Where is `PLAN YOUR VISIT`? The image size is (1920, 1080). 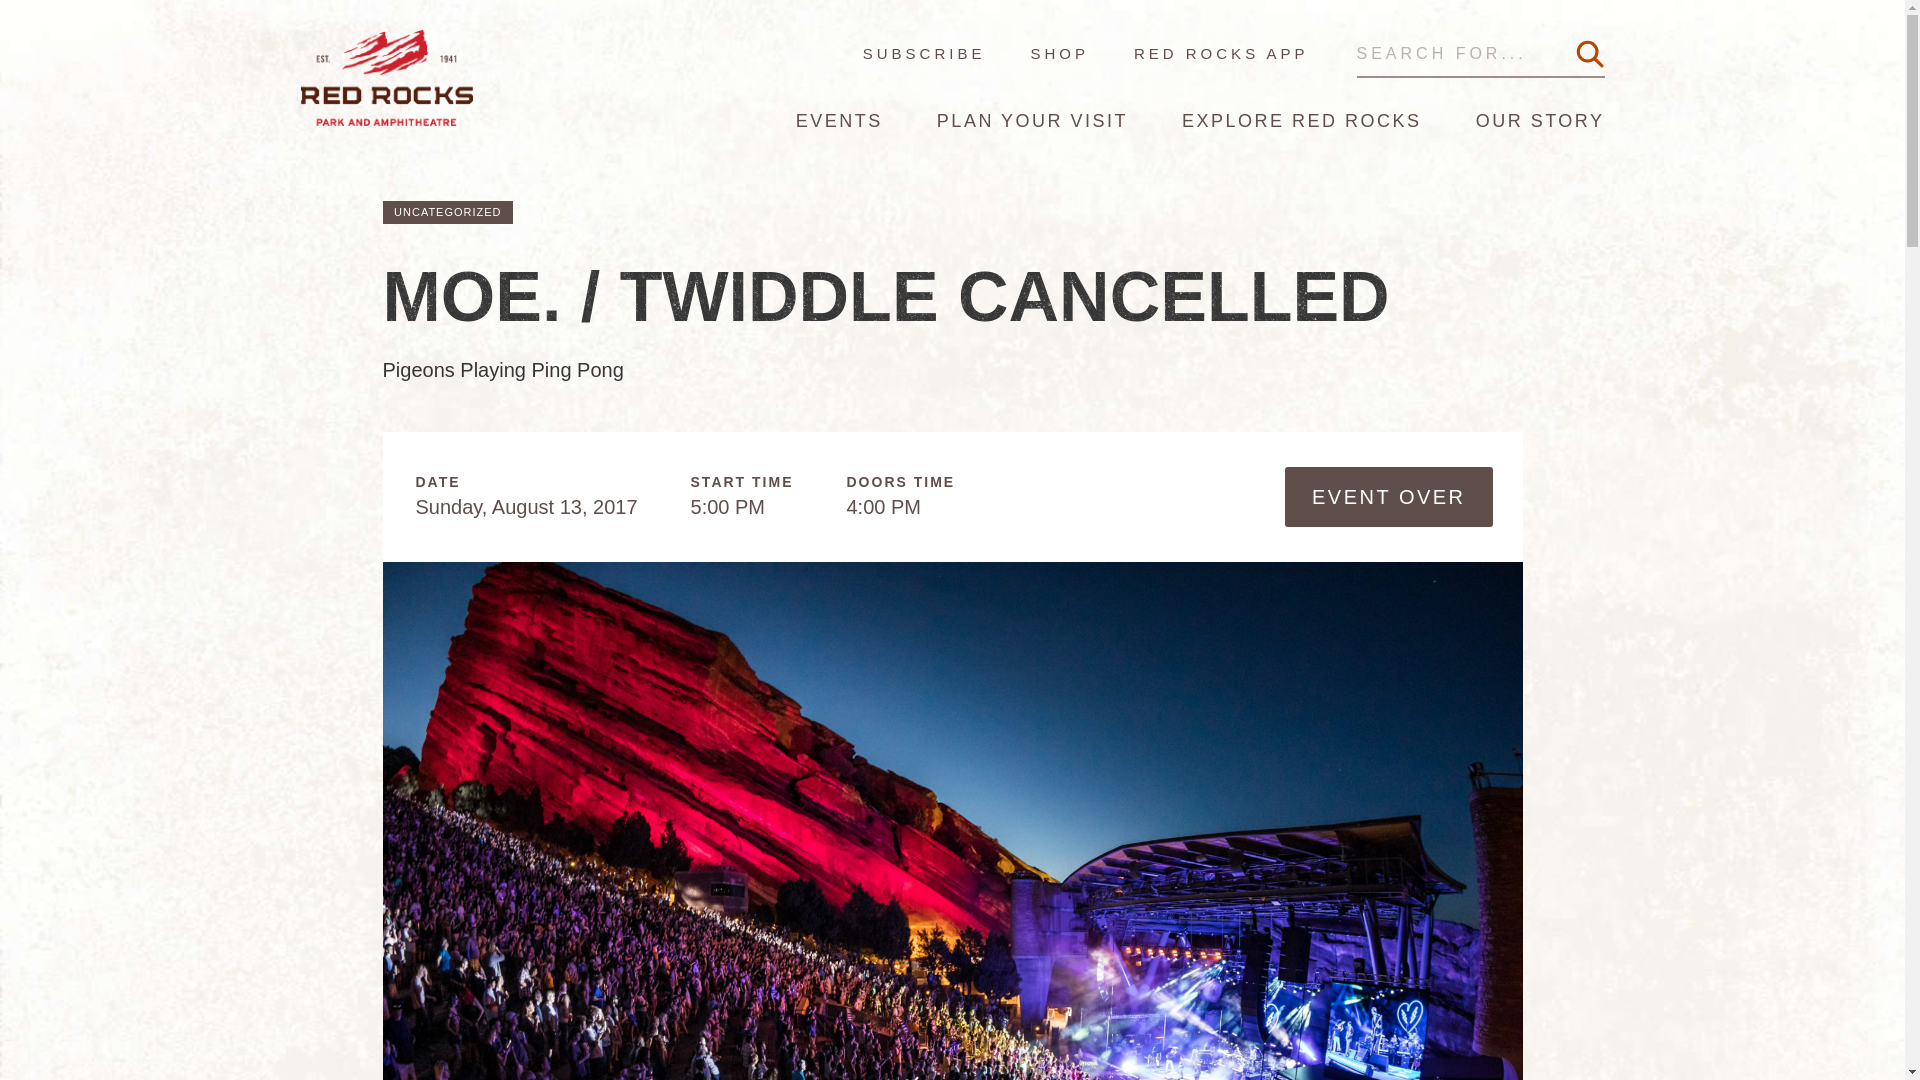
PLAN YOUR VISIT is located at coordinates (1032, 120).